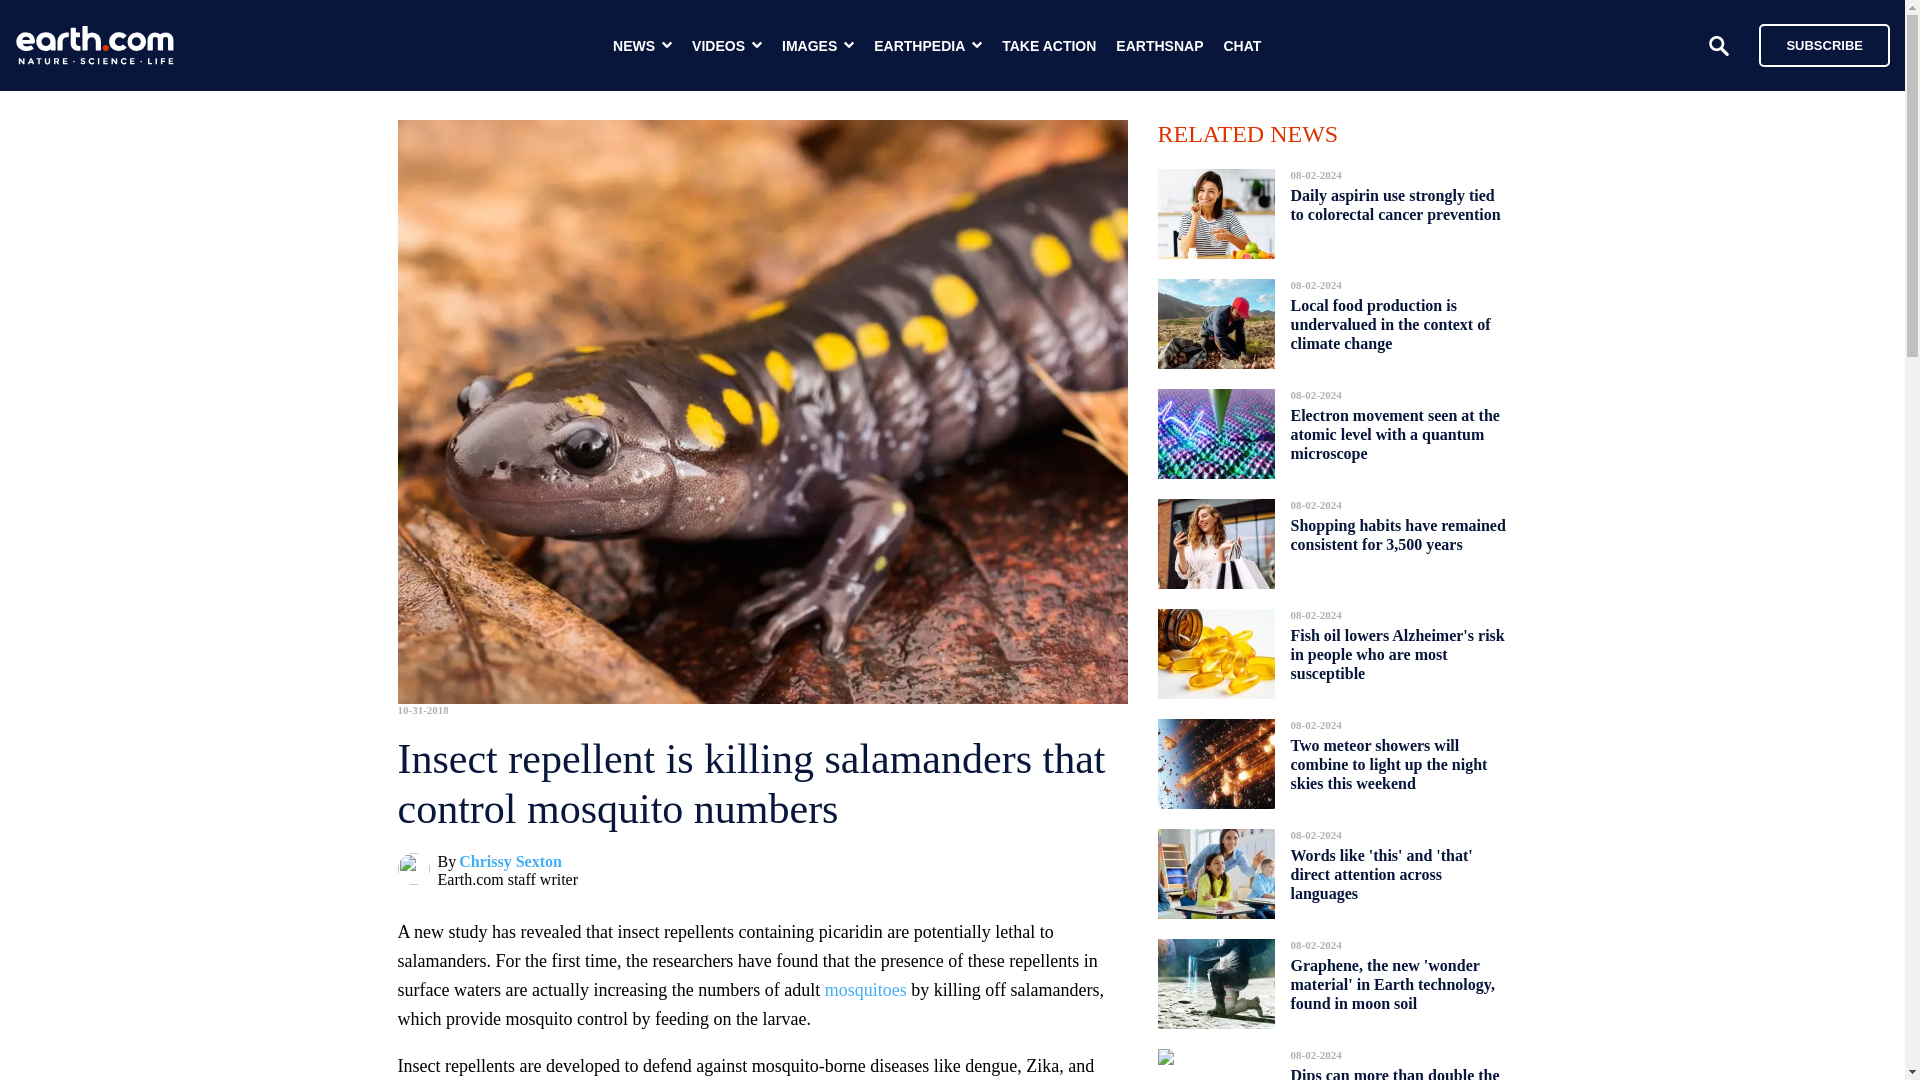 Image resolution: width=1920 pixels, height=1080 pixels. What do you see at coordinates (1159, 46) in the screenshot?
I see `EARTHSNAP` at bounding box center [1159, 46].